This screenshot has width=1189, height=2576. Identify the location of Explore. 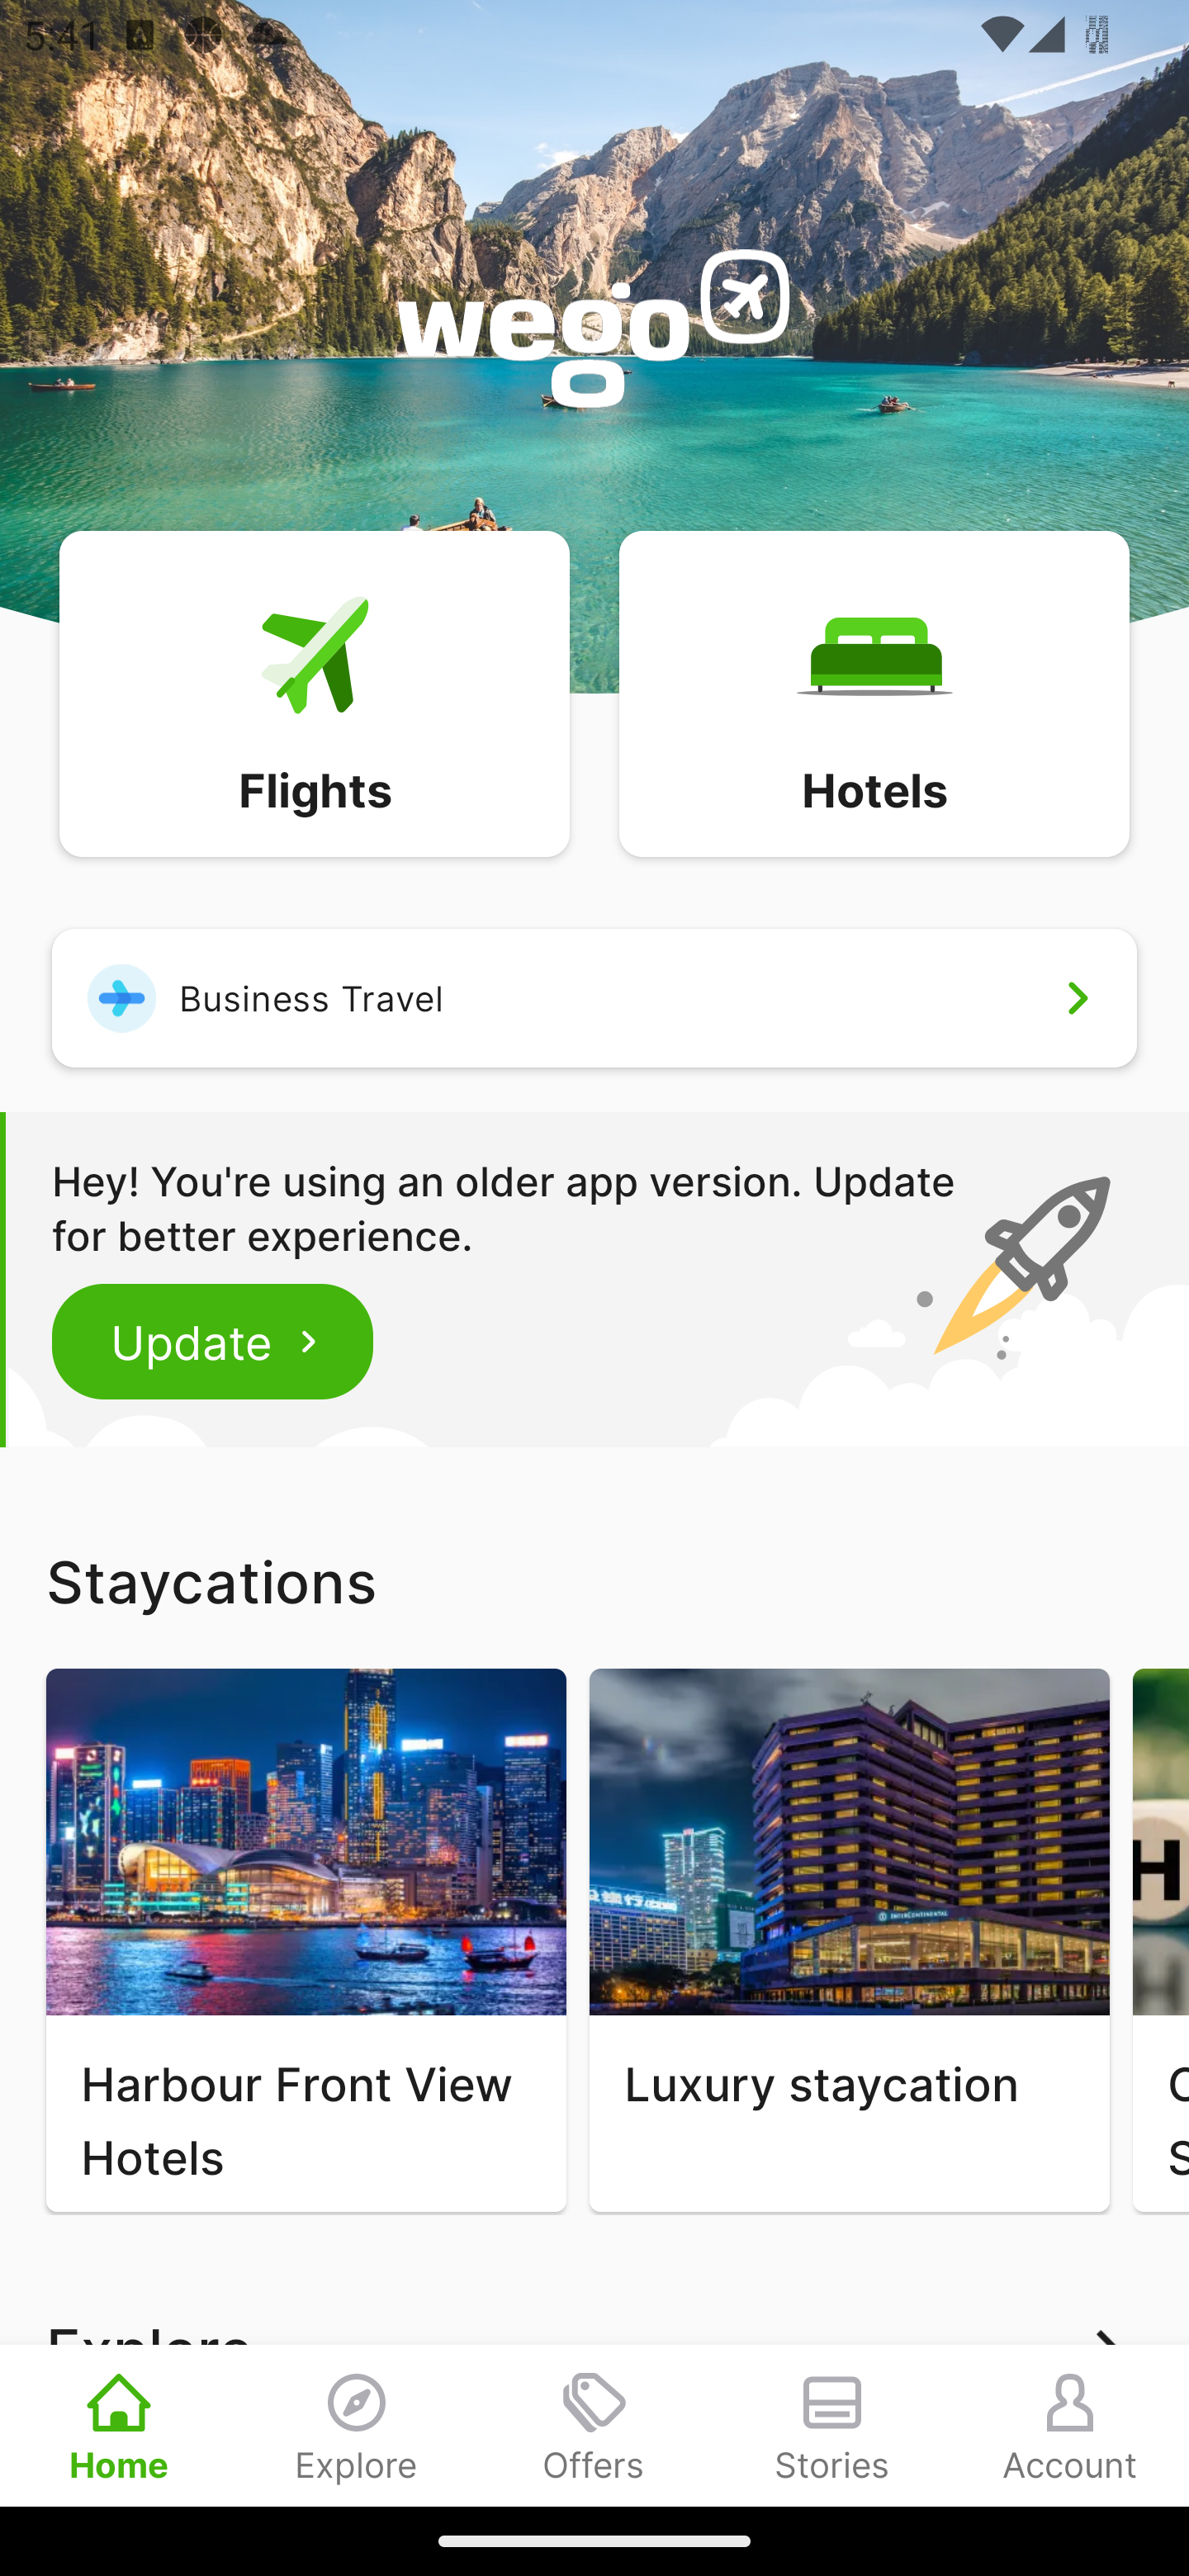
(357, 2425).